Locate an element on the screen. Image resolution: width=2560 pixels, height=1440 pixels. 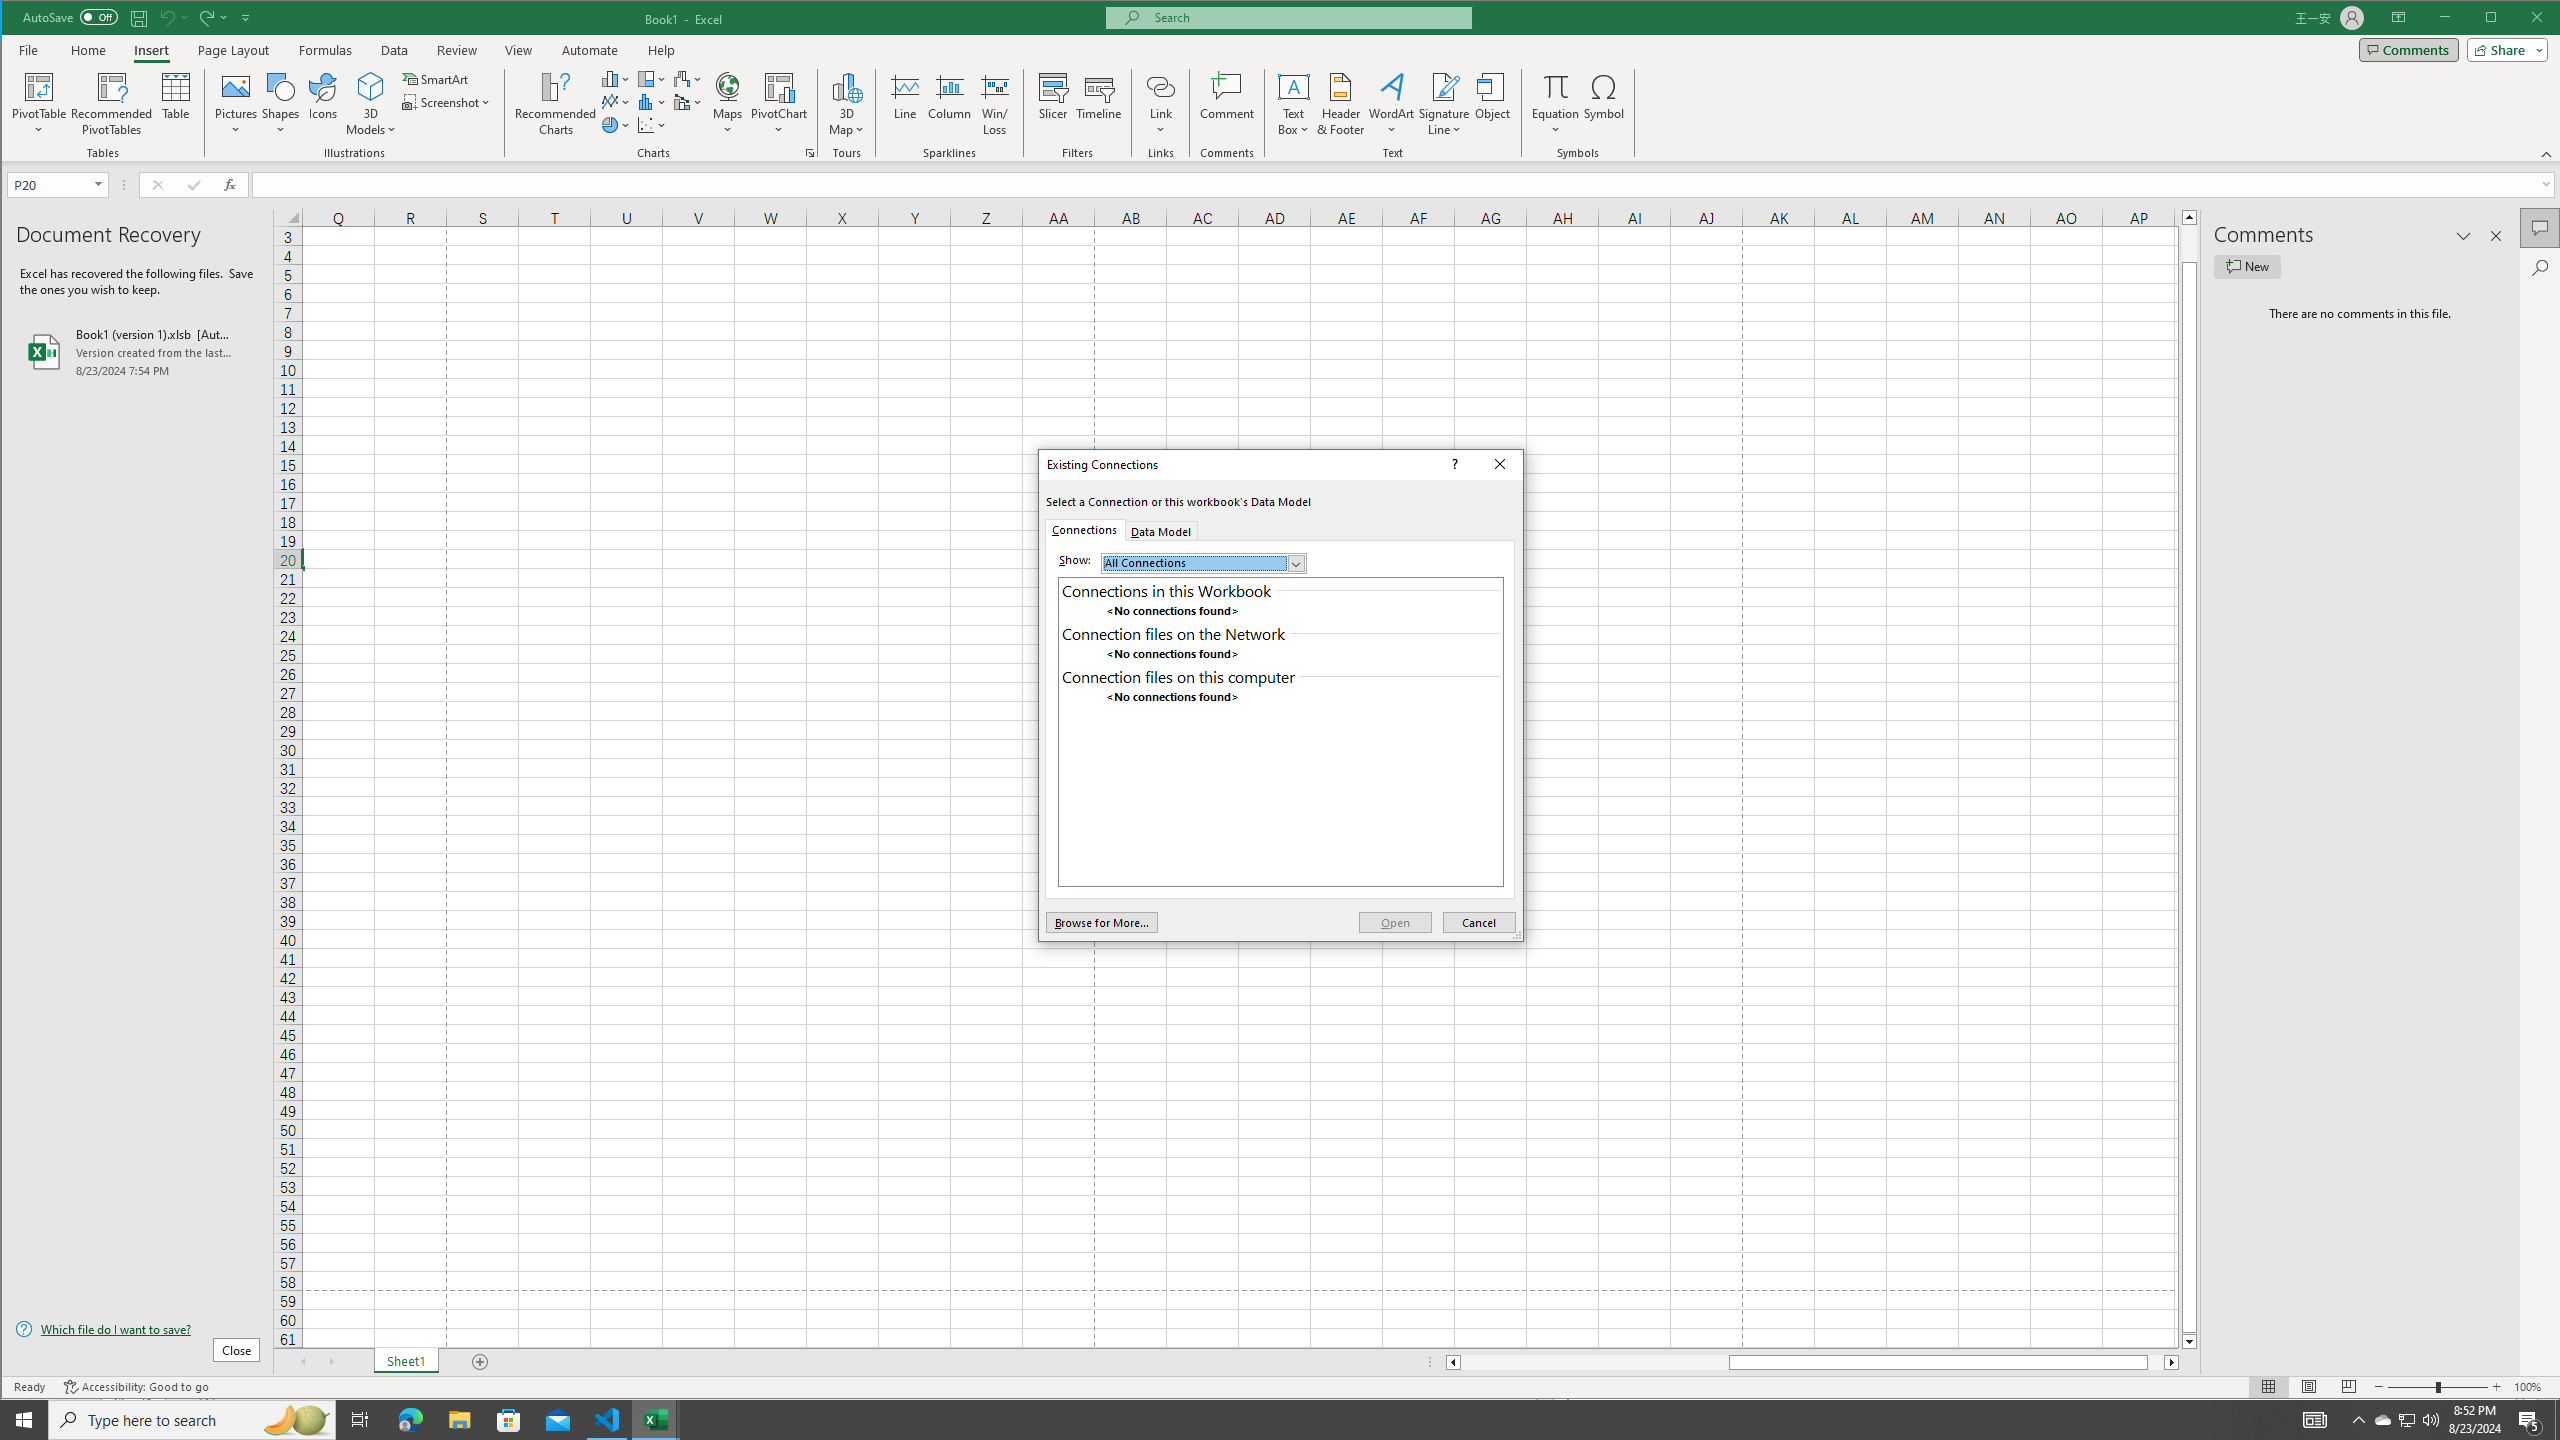
Action Center, 5 new notifications is located at coordinates (2530, 1420).